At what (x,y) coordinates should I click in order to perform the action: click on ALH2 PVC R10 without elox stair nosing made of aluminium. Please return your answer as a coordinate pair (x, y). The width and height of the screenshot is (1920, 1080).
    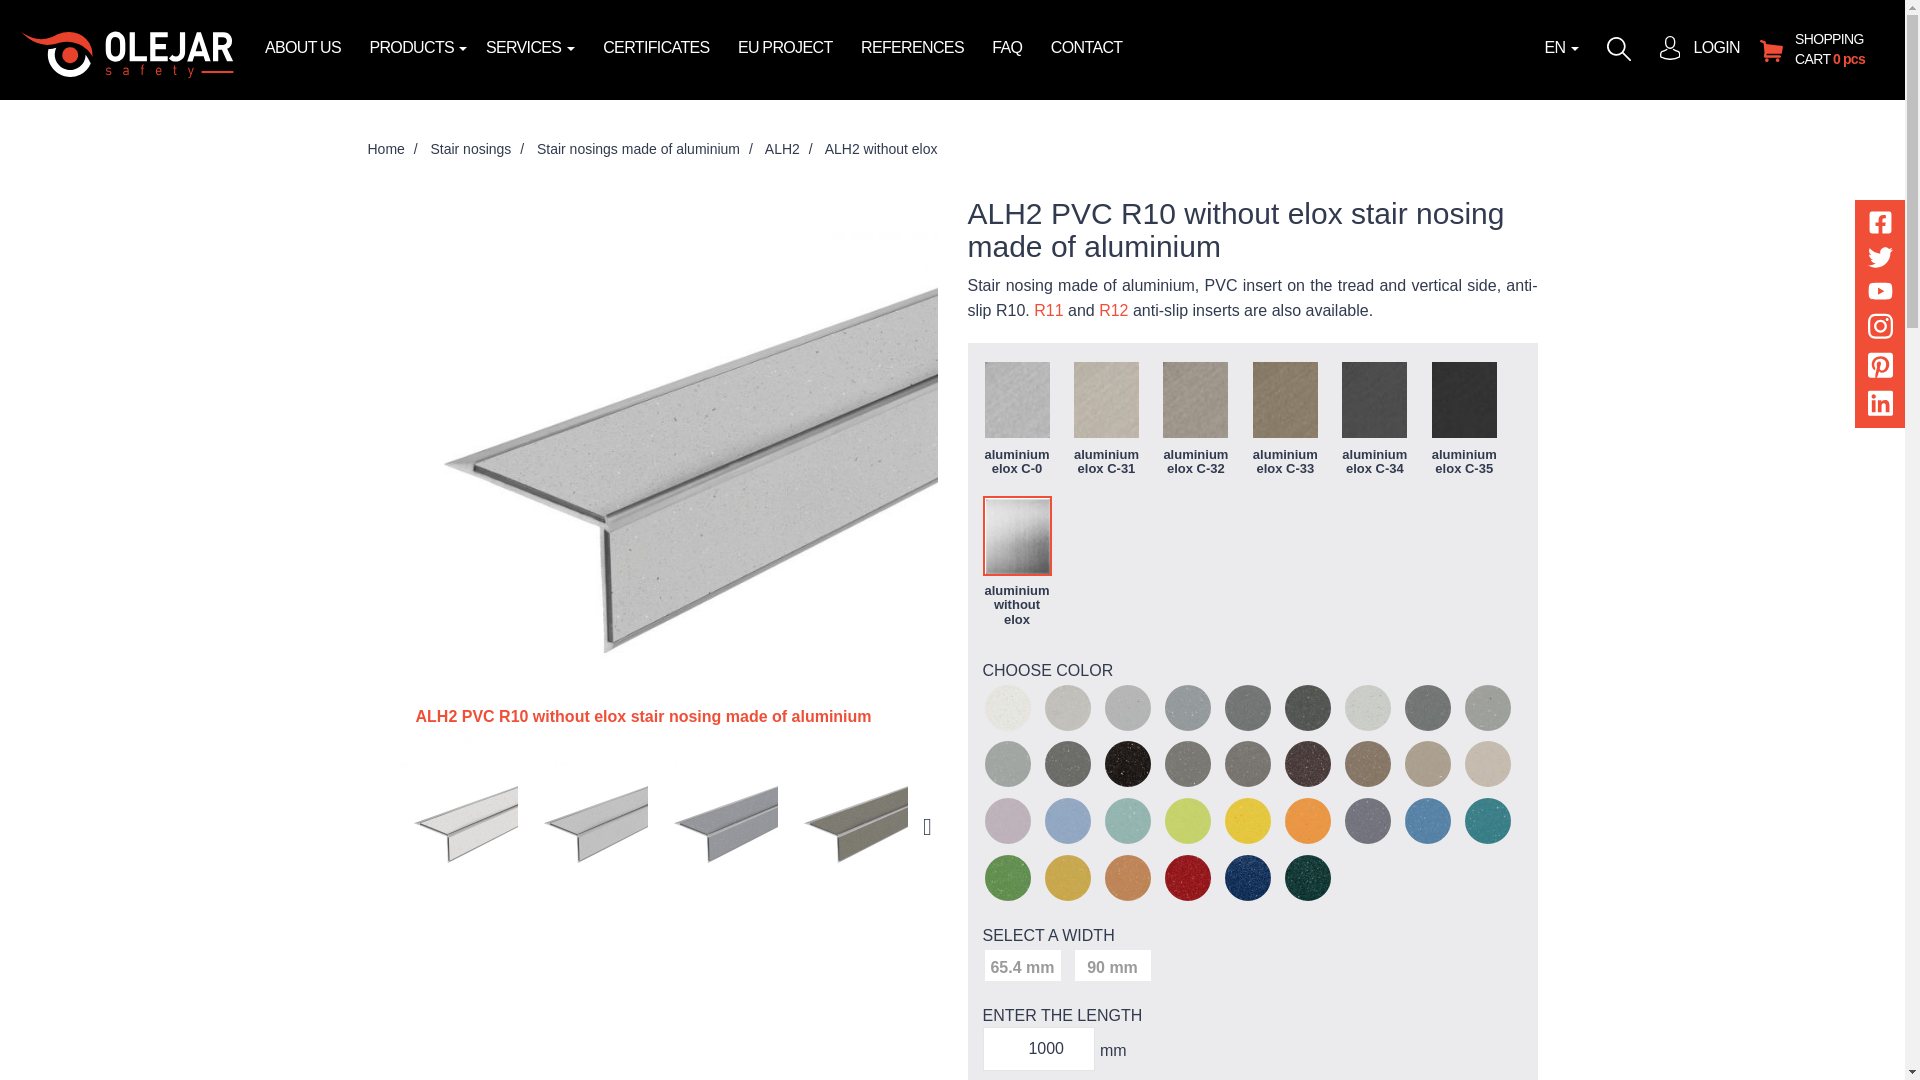
    Looking at the image, I should click on (718, 826).